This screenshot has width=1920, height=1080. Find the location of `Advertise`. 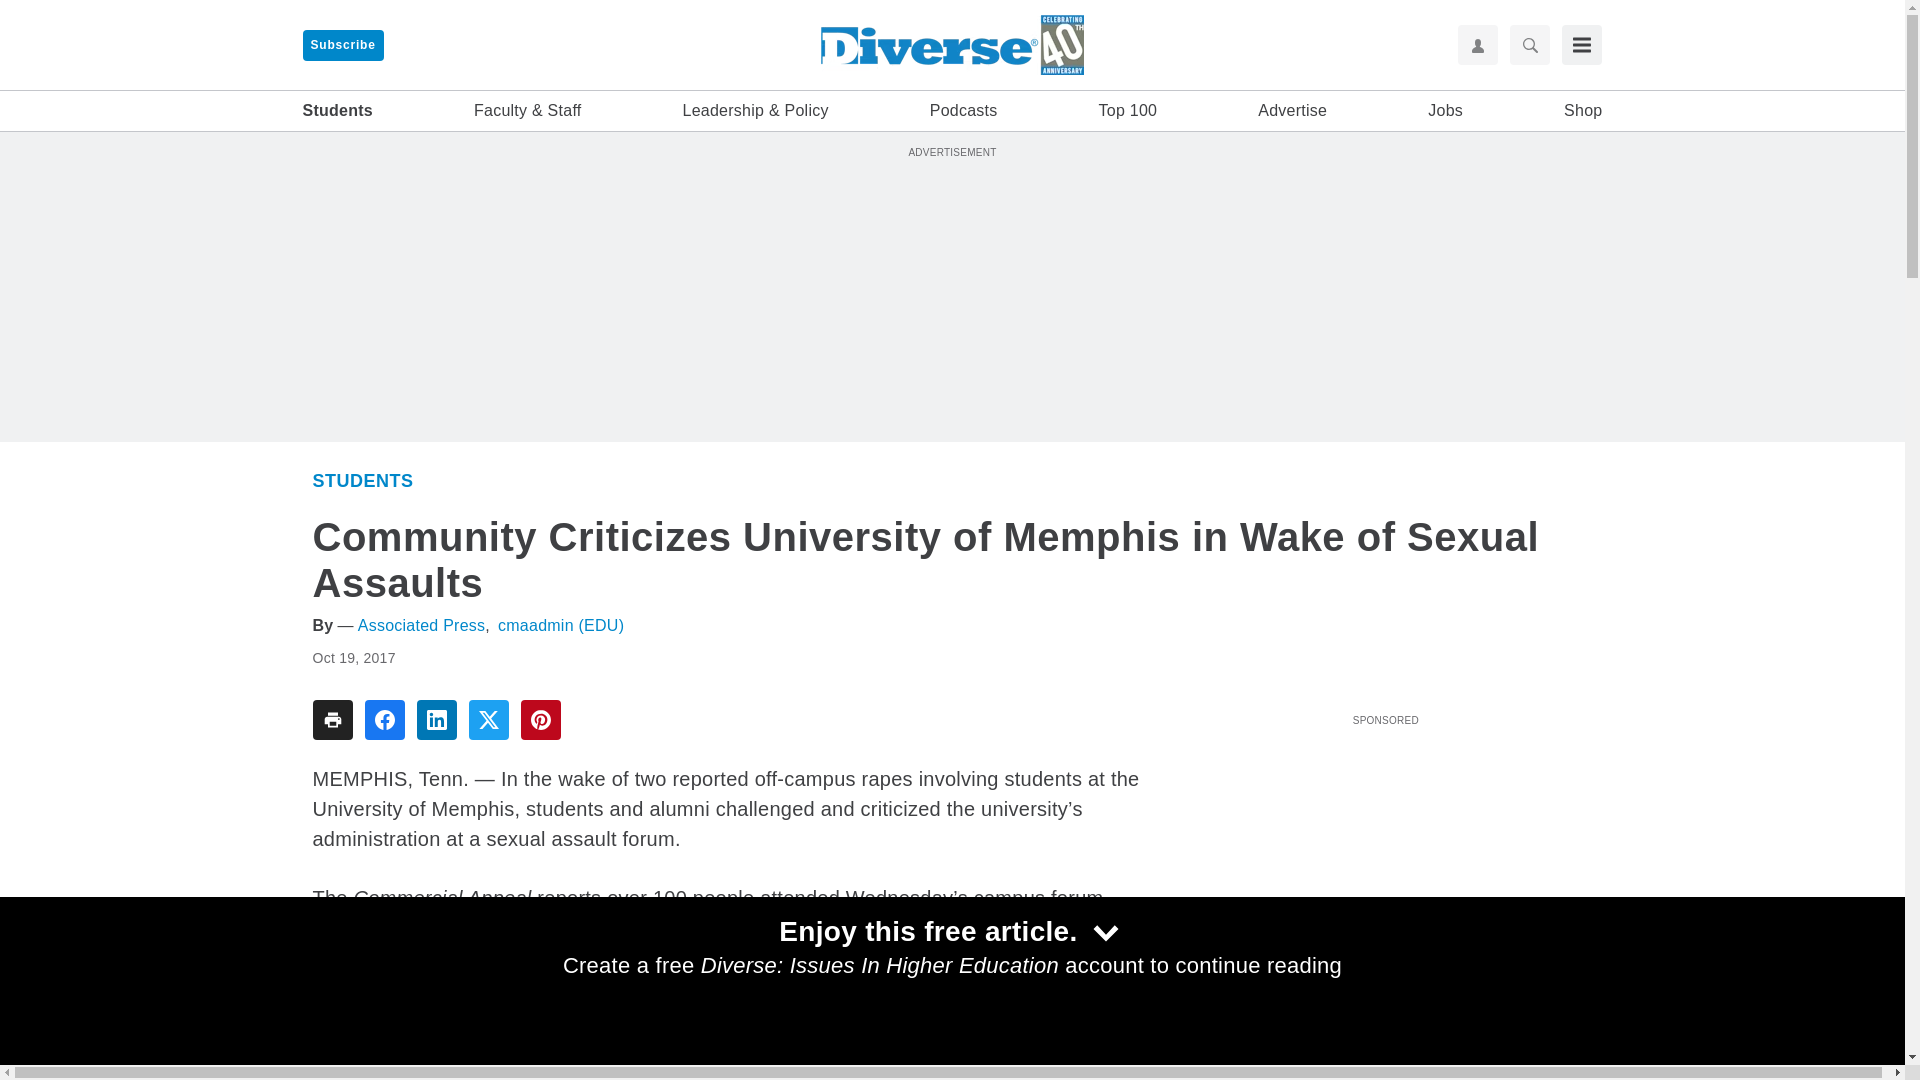

Advertise is located at coordinates (1292, 111).